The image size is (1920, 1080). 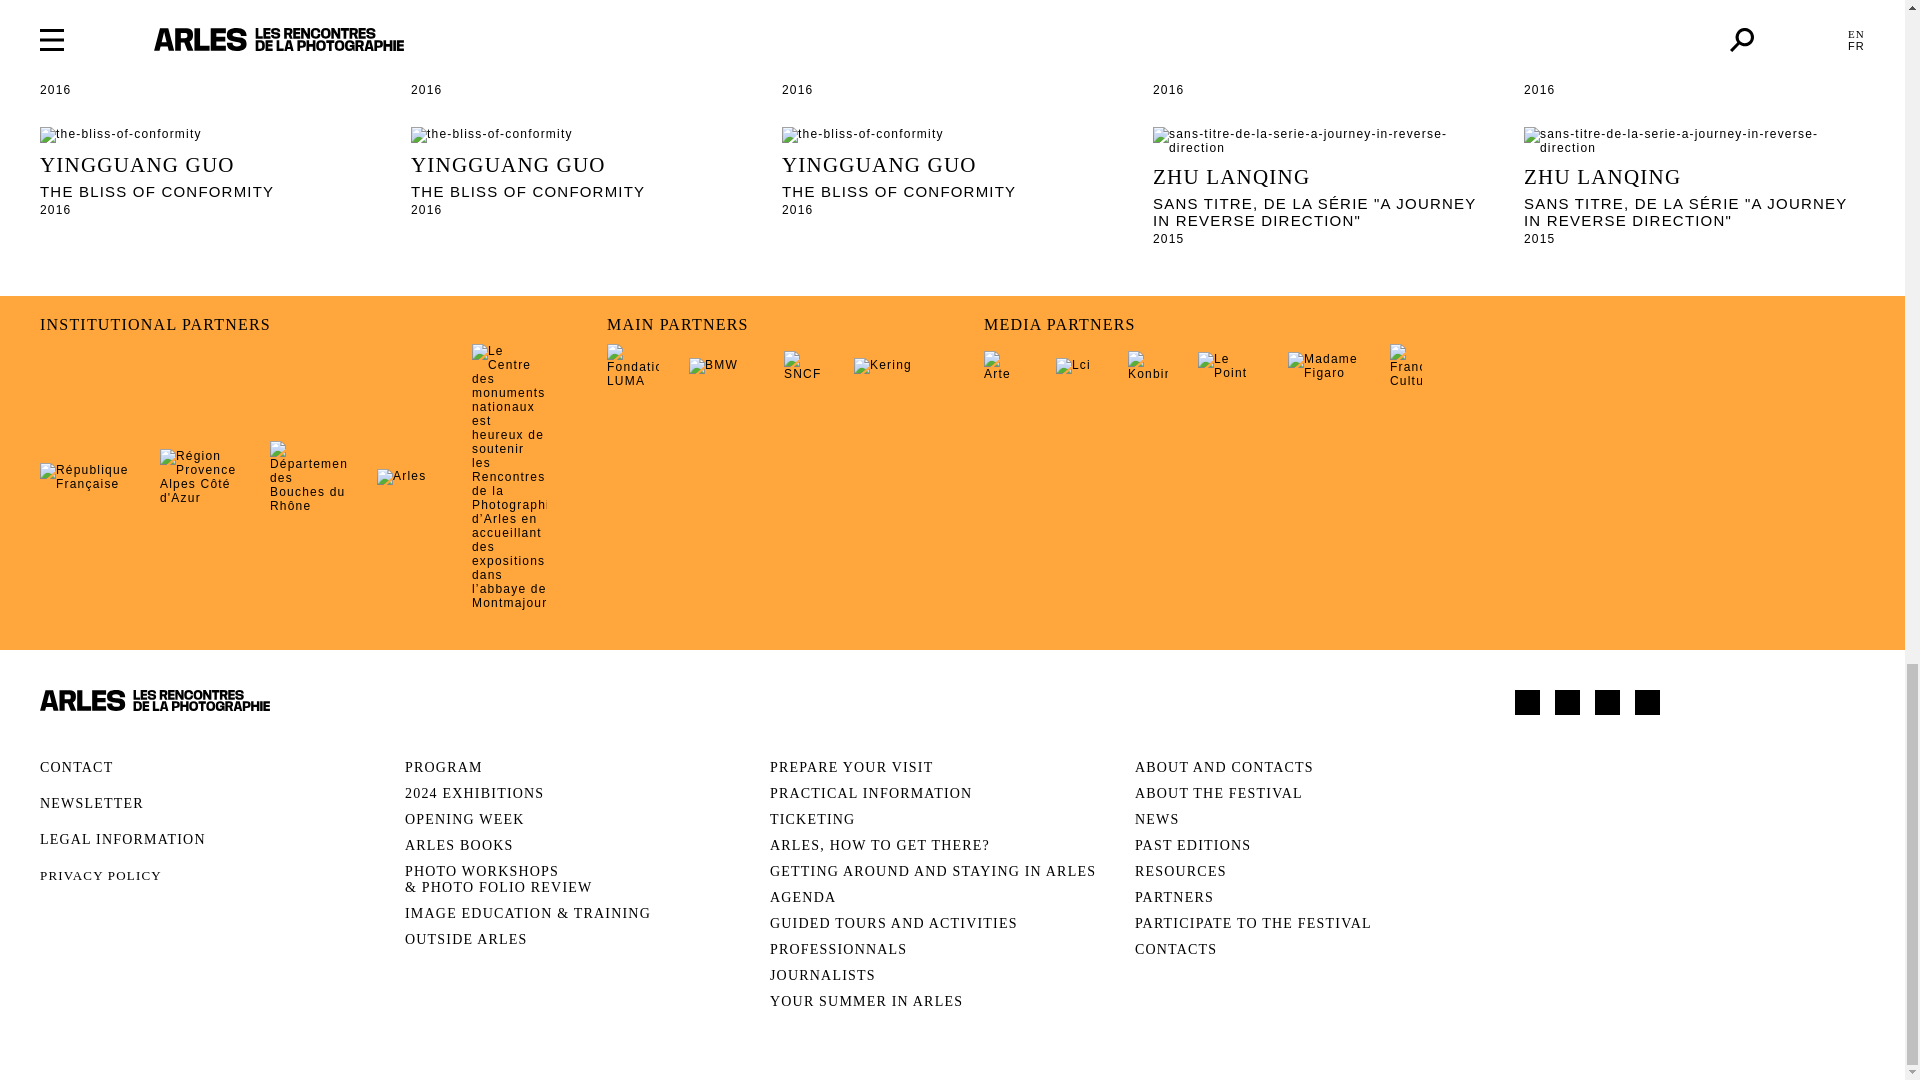 I want to click on Konbini, so click(x=1148, y=366).